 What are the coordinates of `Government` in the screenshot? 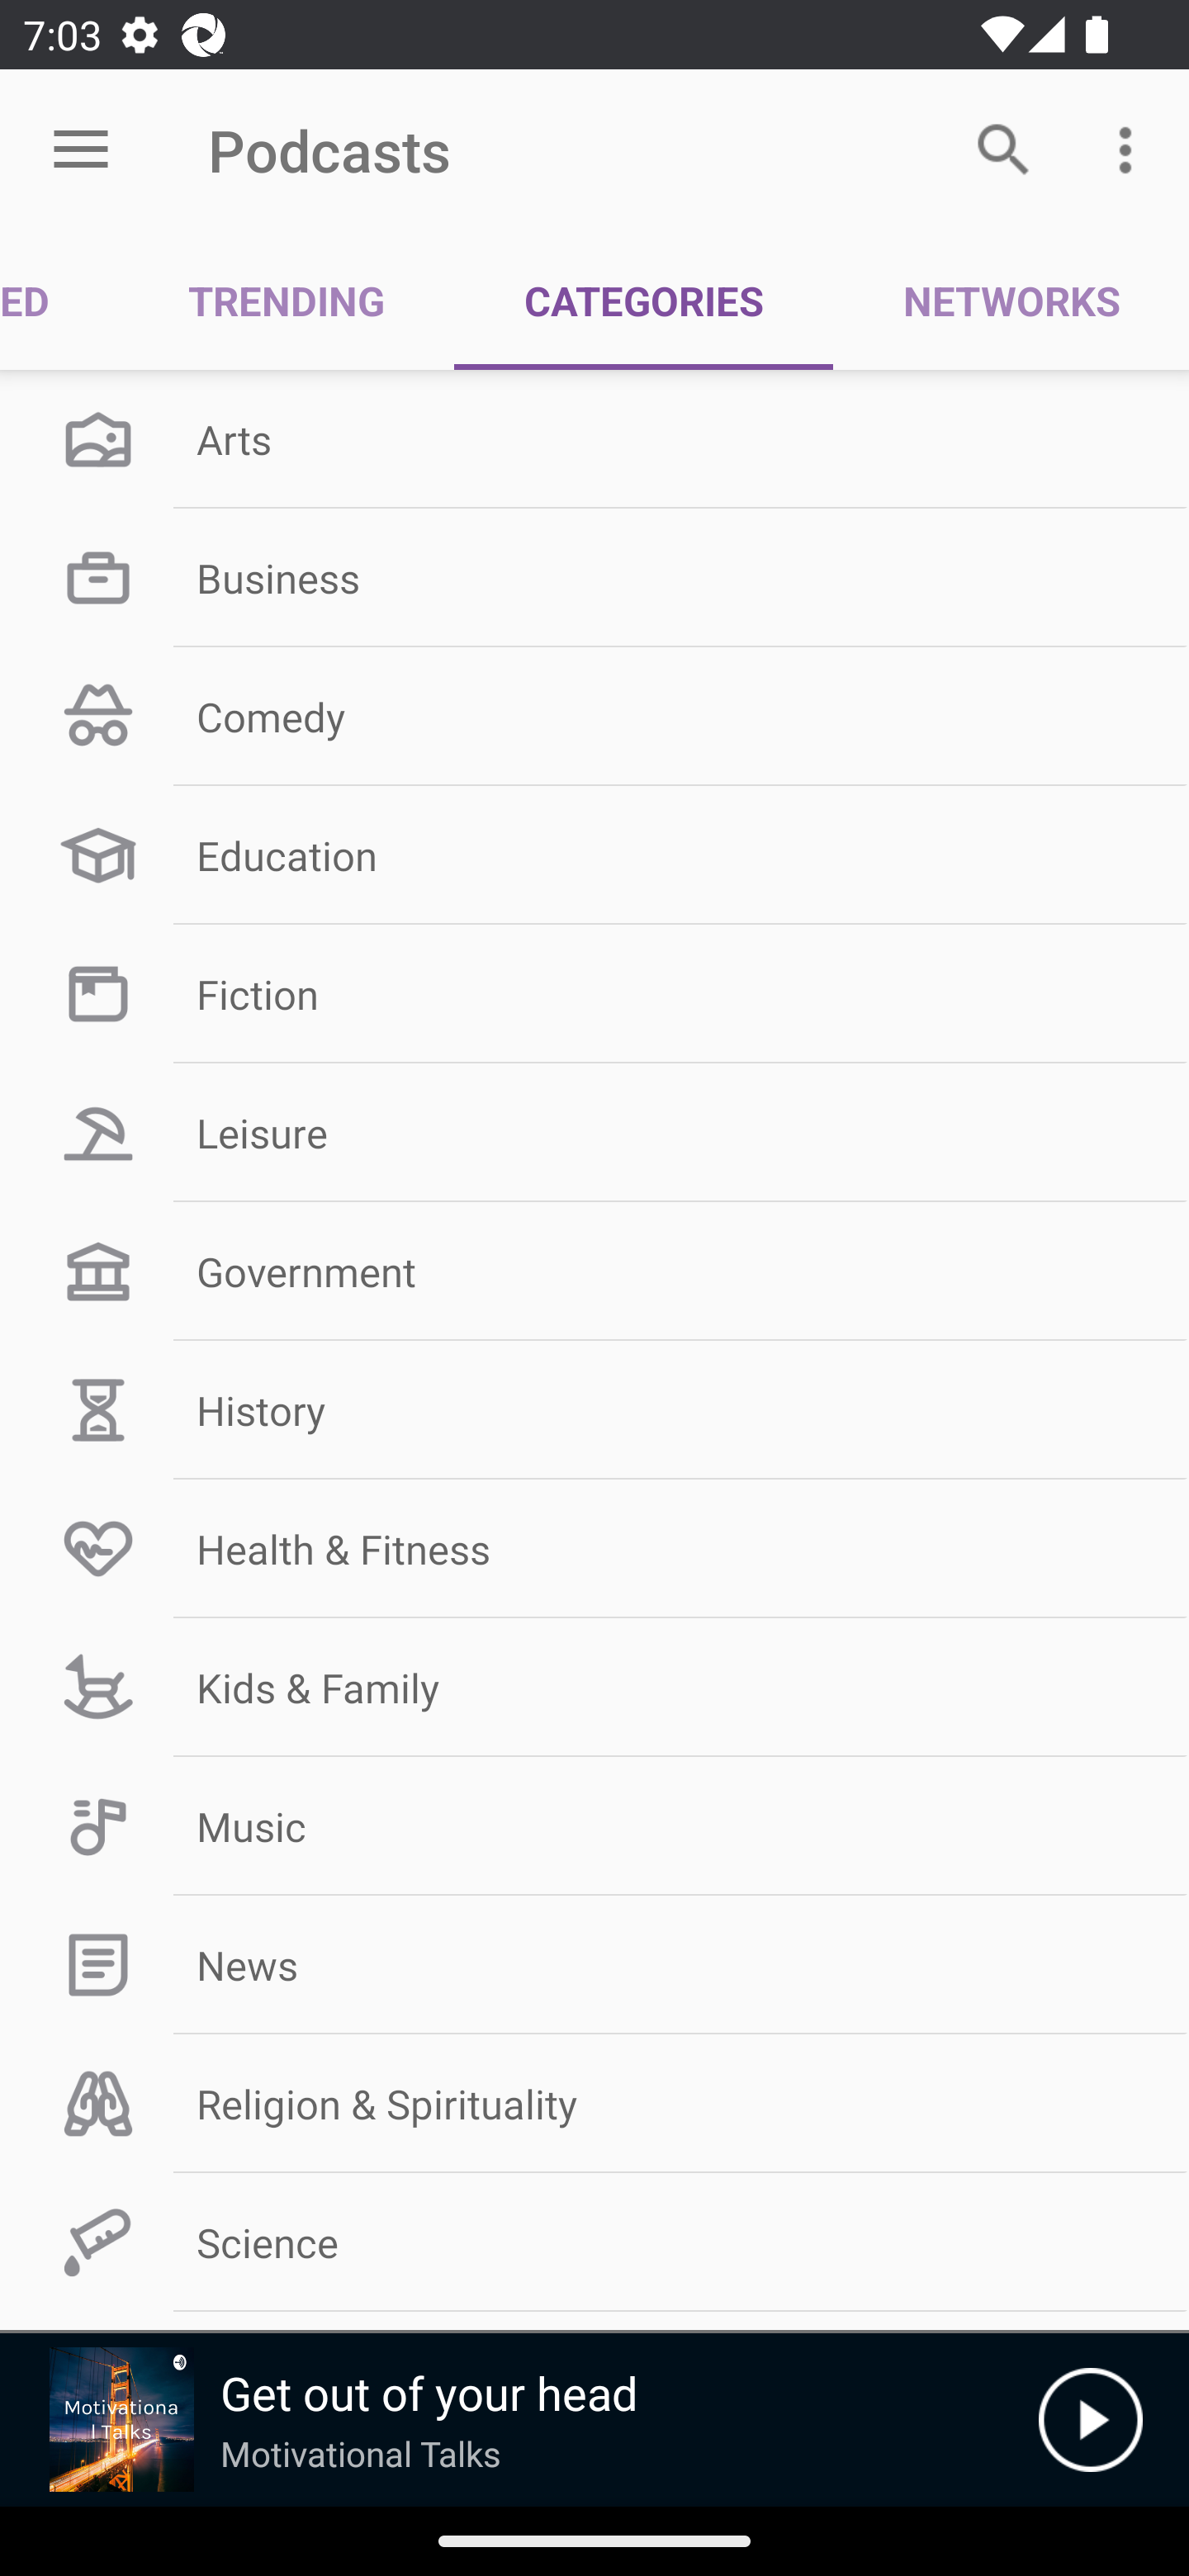 It's located at (594, 1272).